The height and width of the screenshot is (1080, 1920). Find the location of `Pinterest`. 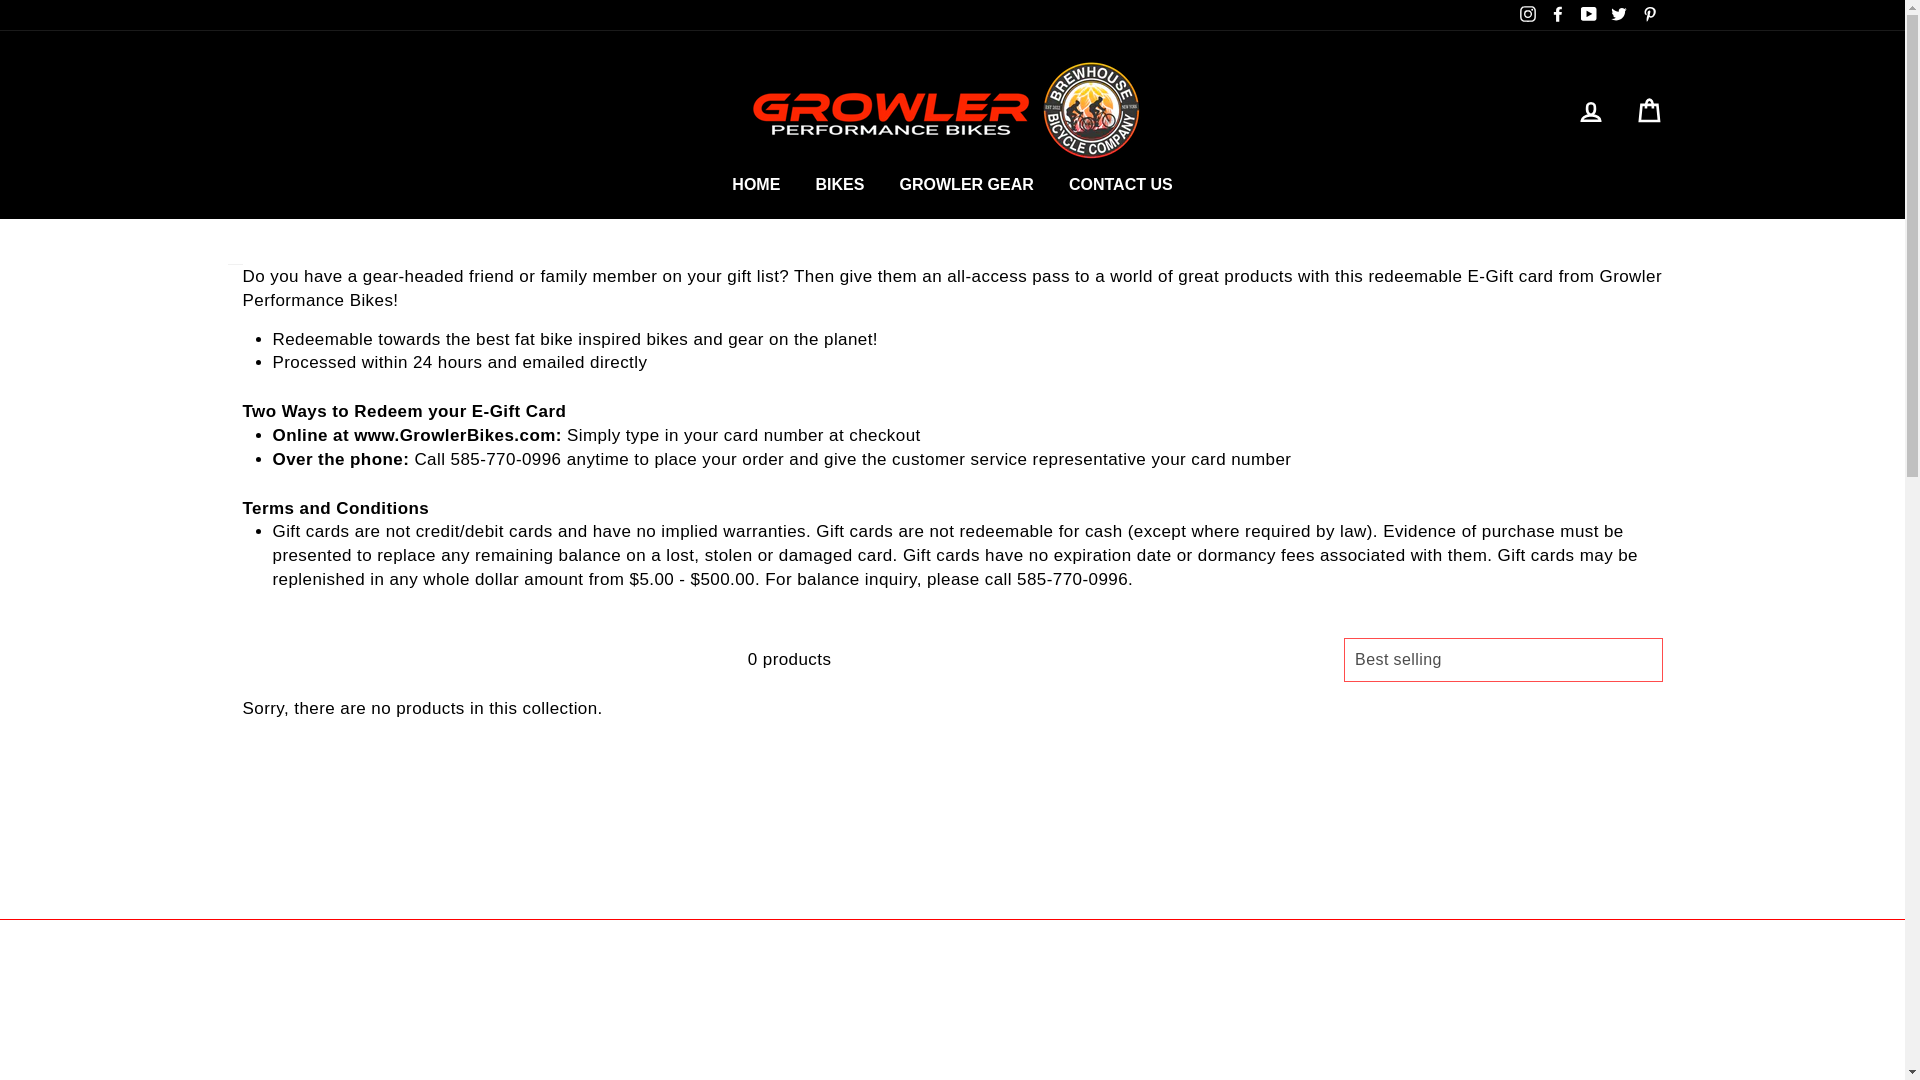

Pinterest is located at coordinates (1648, 15).